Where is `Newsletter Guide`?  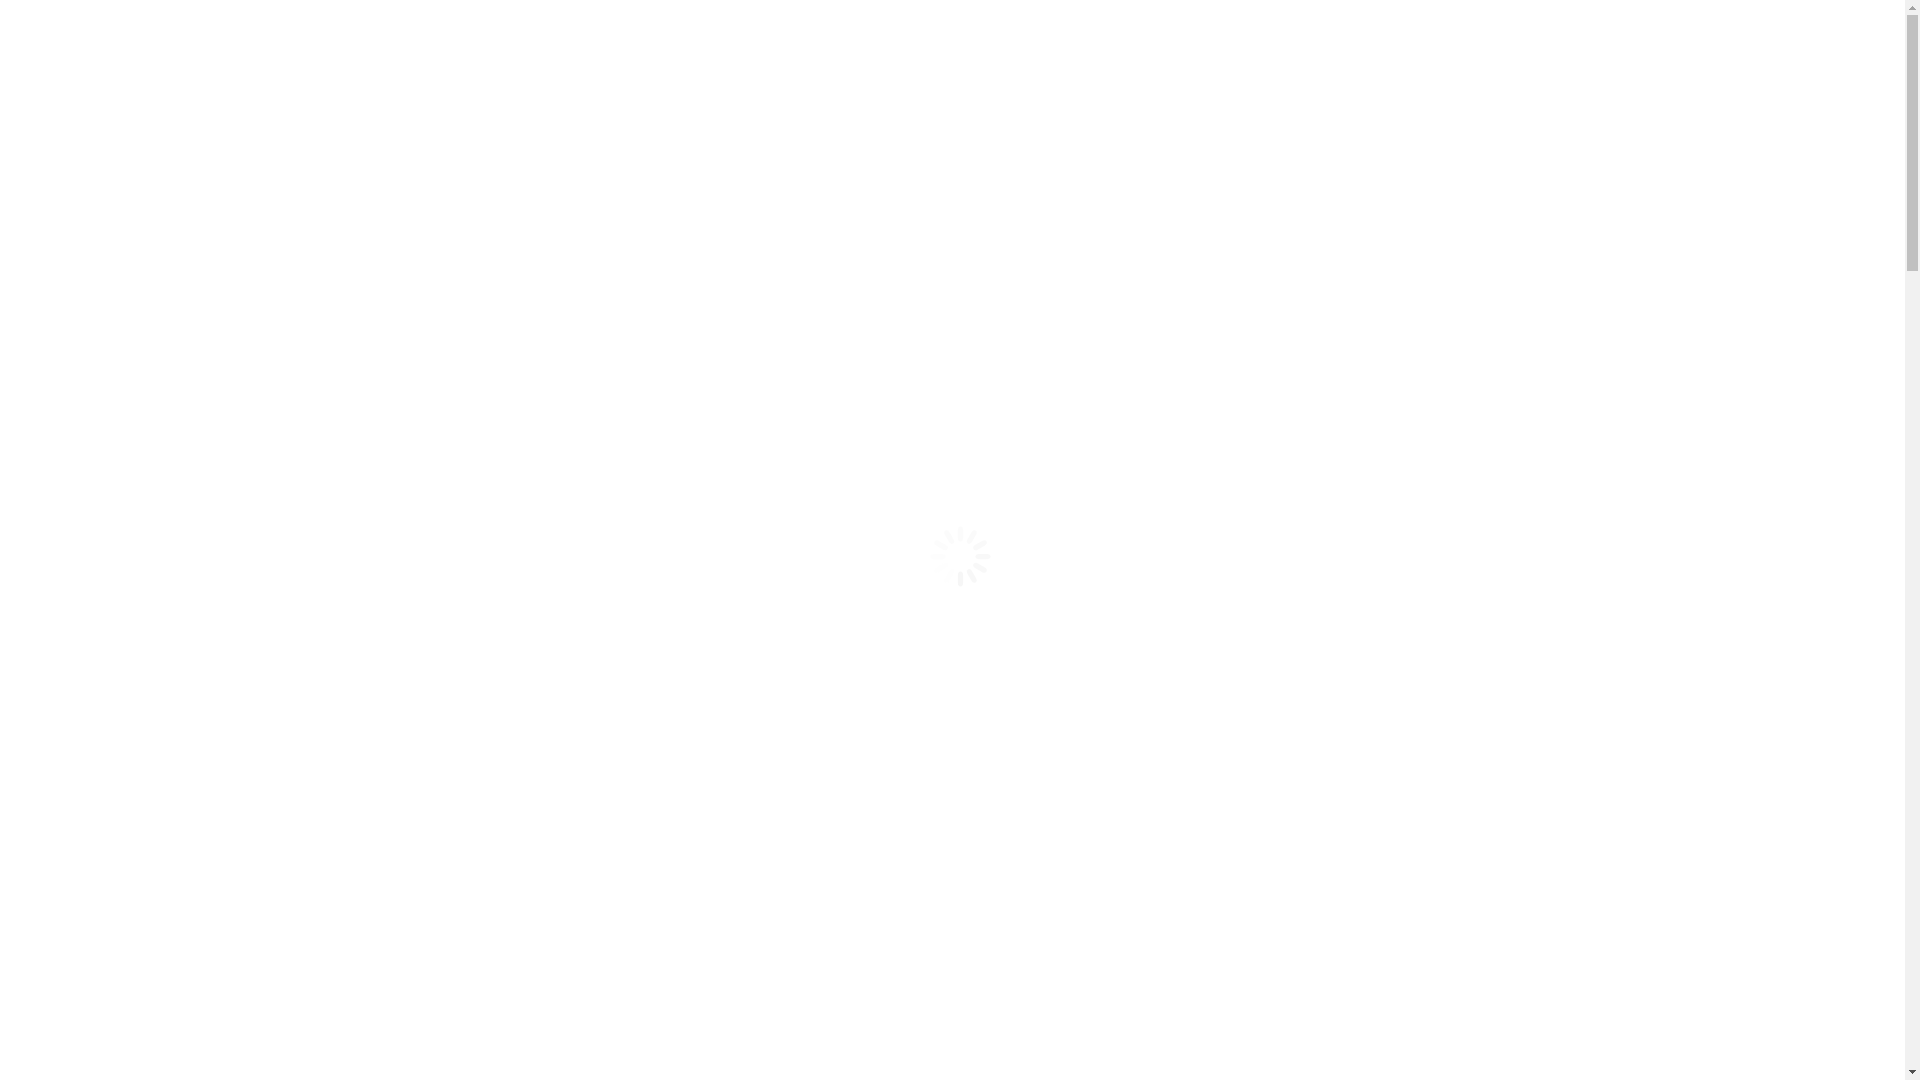
Newsletter Guide is located at coordinates (144, 804).